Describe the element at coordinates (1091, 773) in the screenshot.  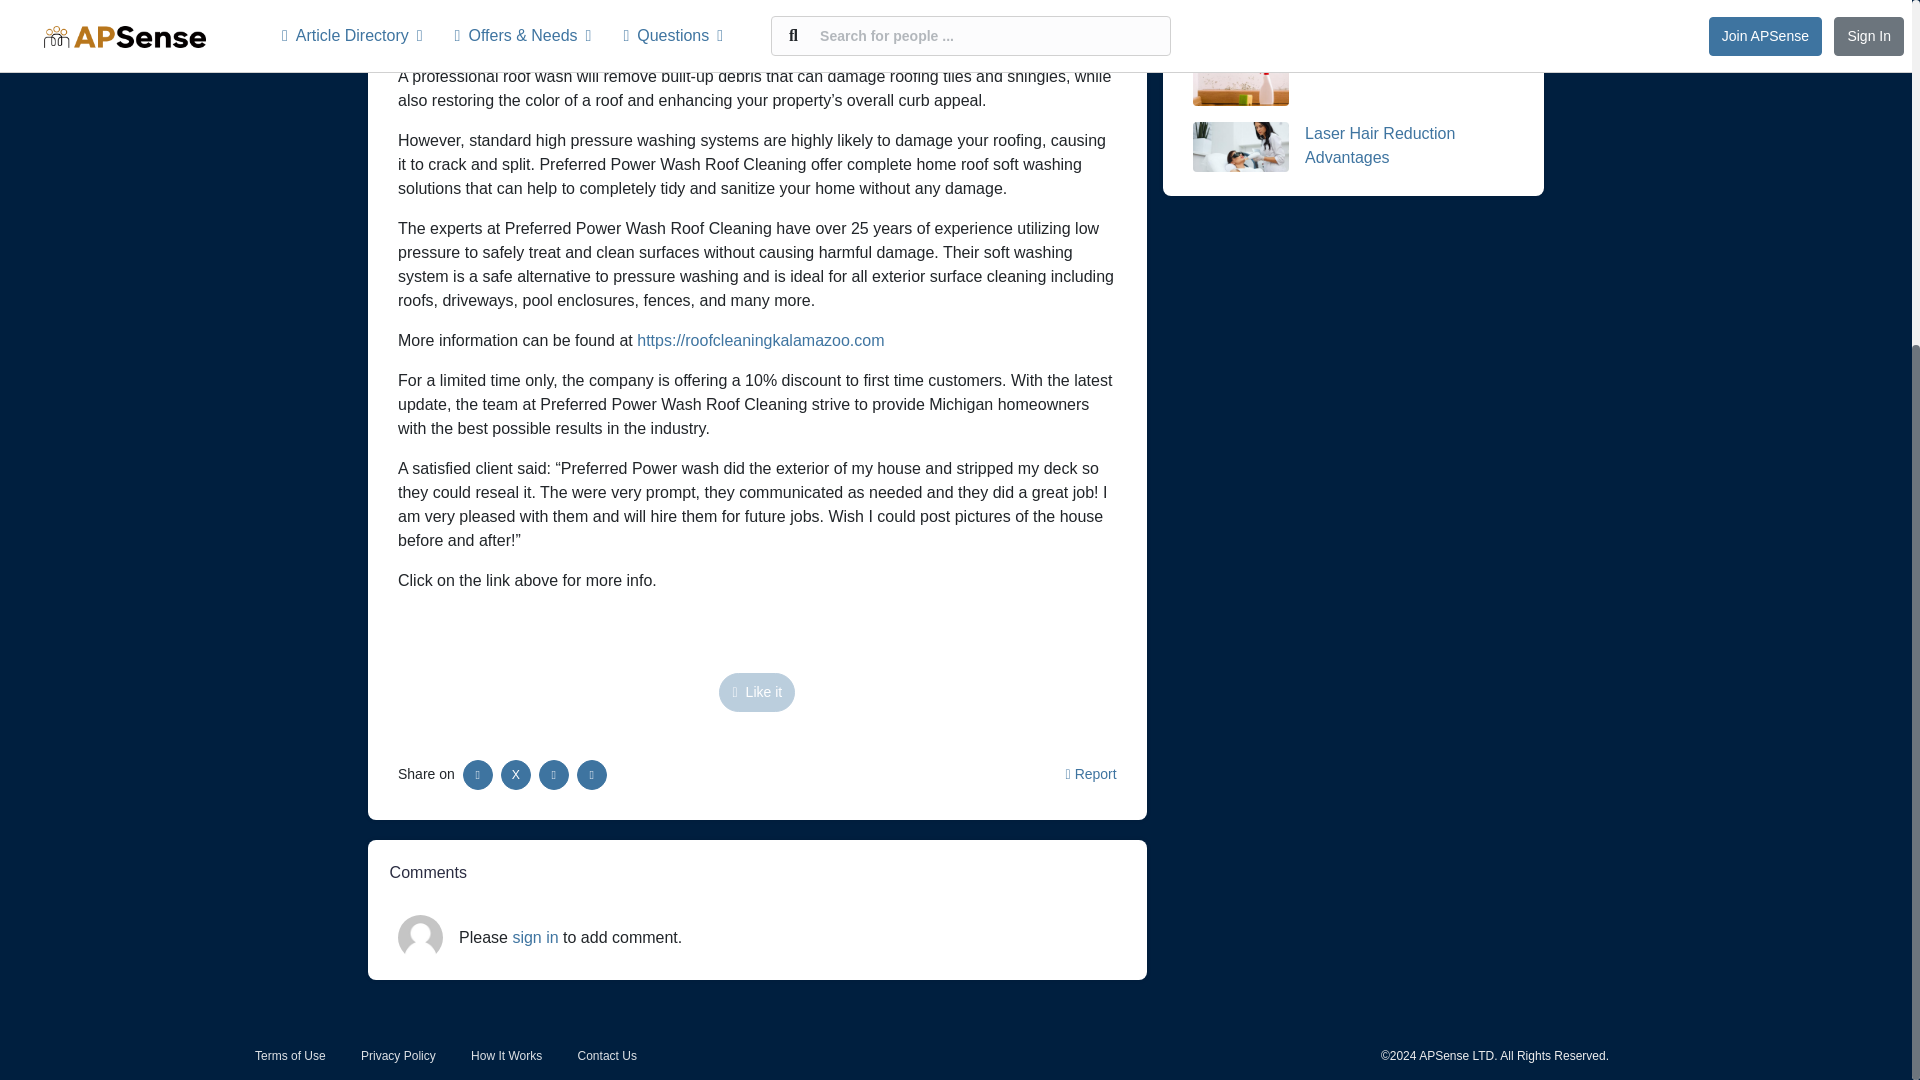
I see `Report` at that location.